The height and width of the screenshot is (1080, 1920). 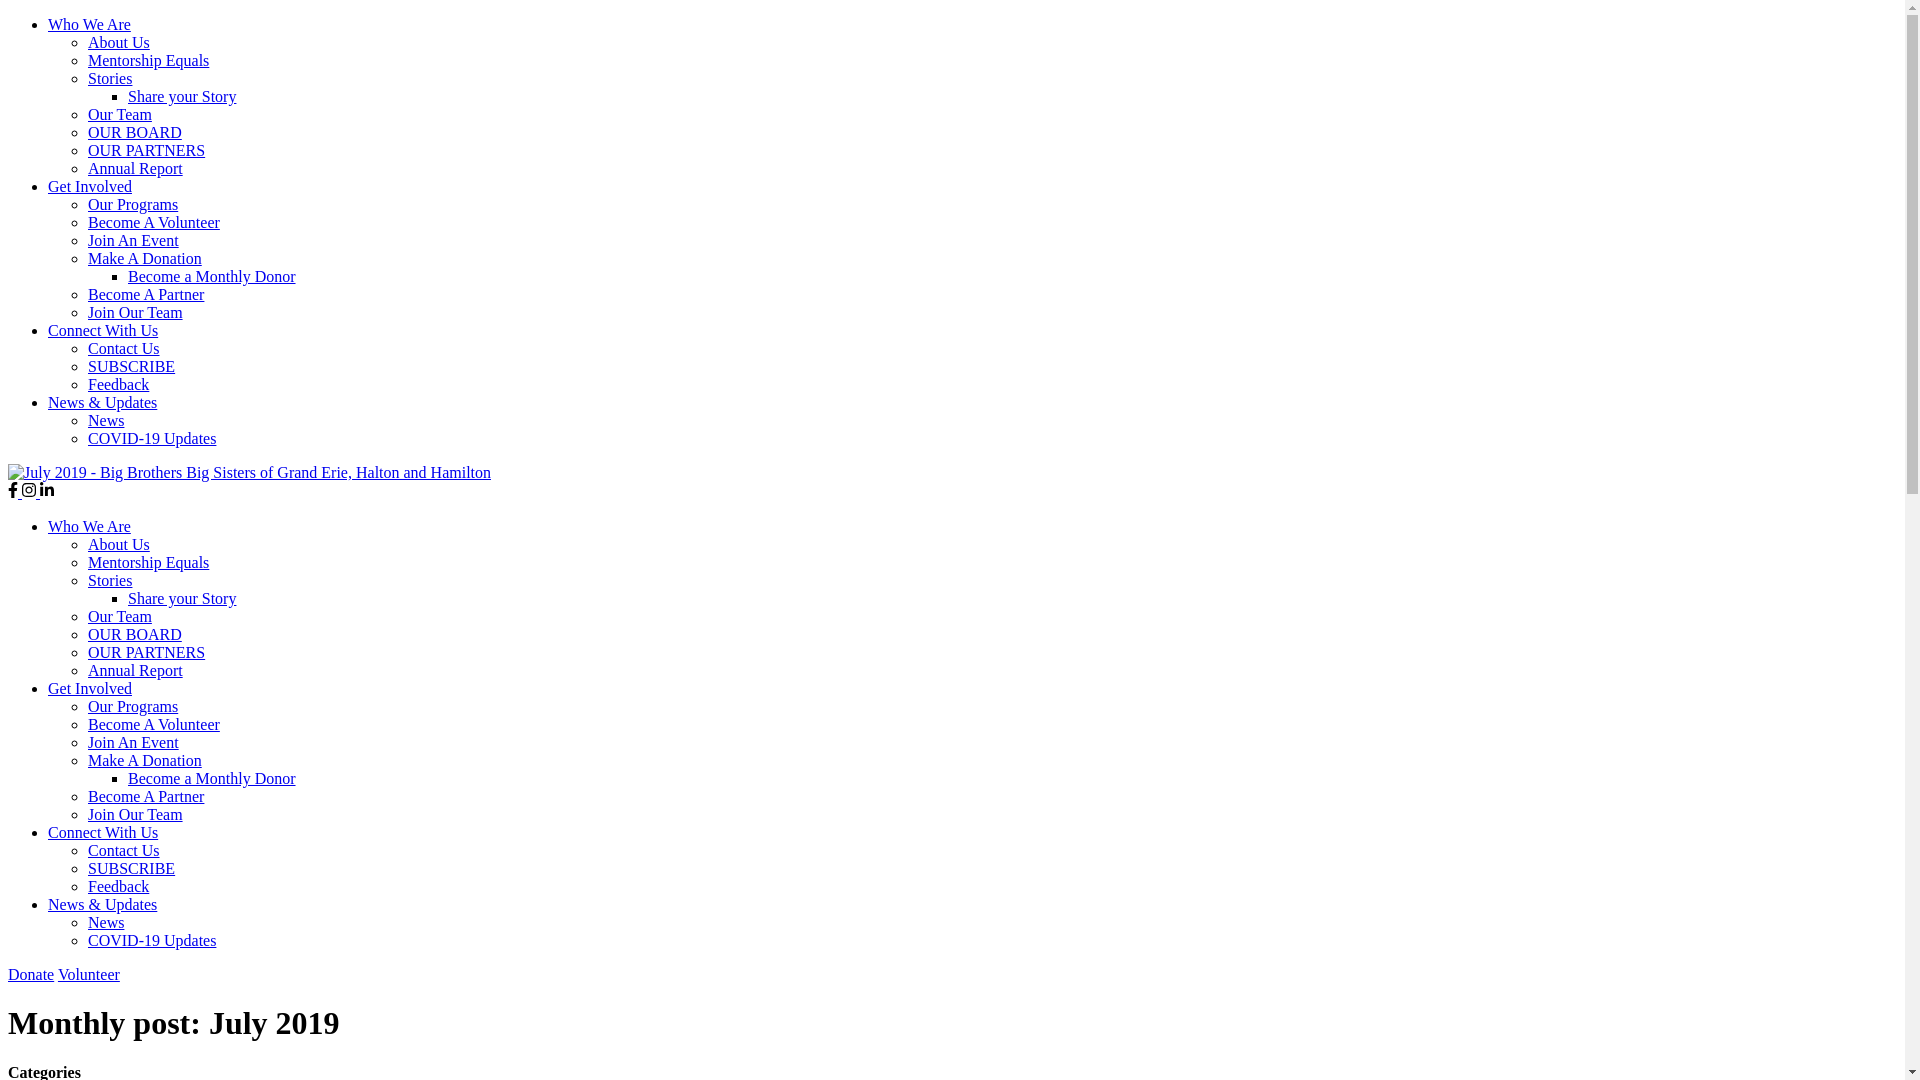 What do you see at coordinates (145, 258) in the screenshot?
I see `Make A Donation` at bounding box center [145, 258].